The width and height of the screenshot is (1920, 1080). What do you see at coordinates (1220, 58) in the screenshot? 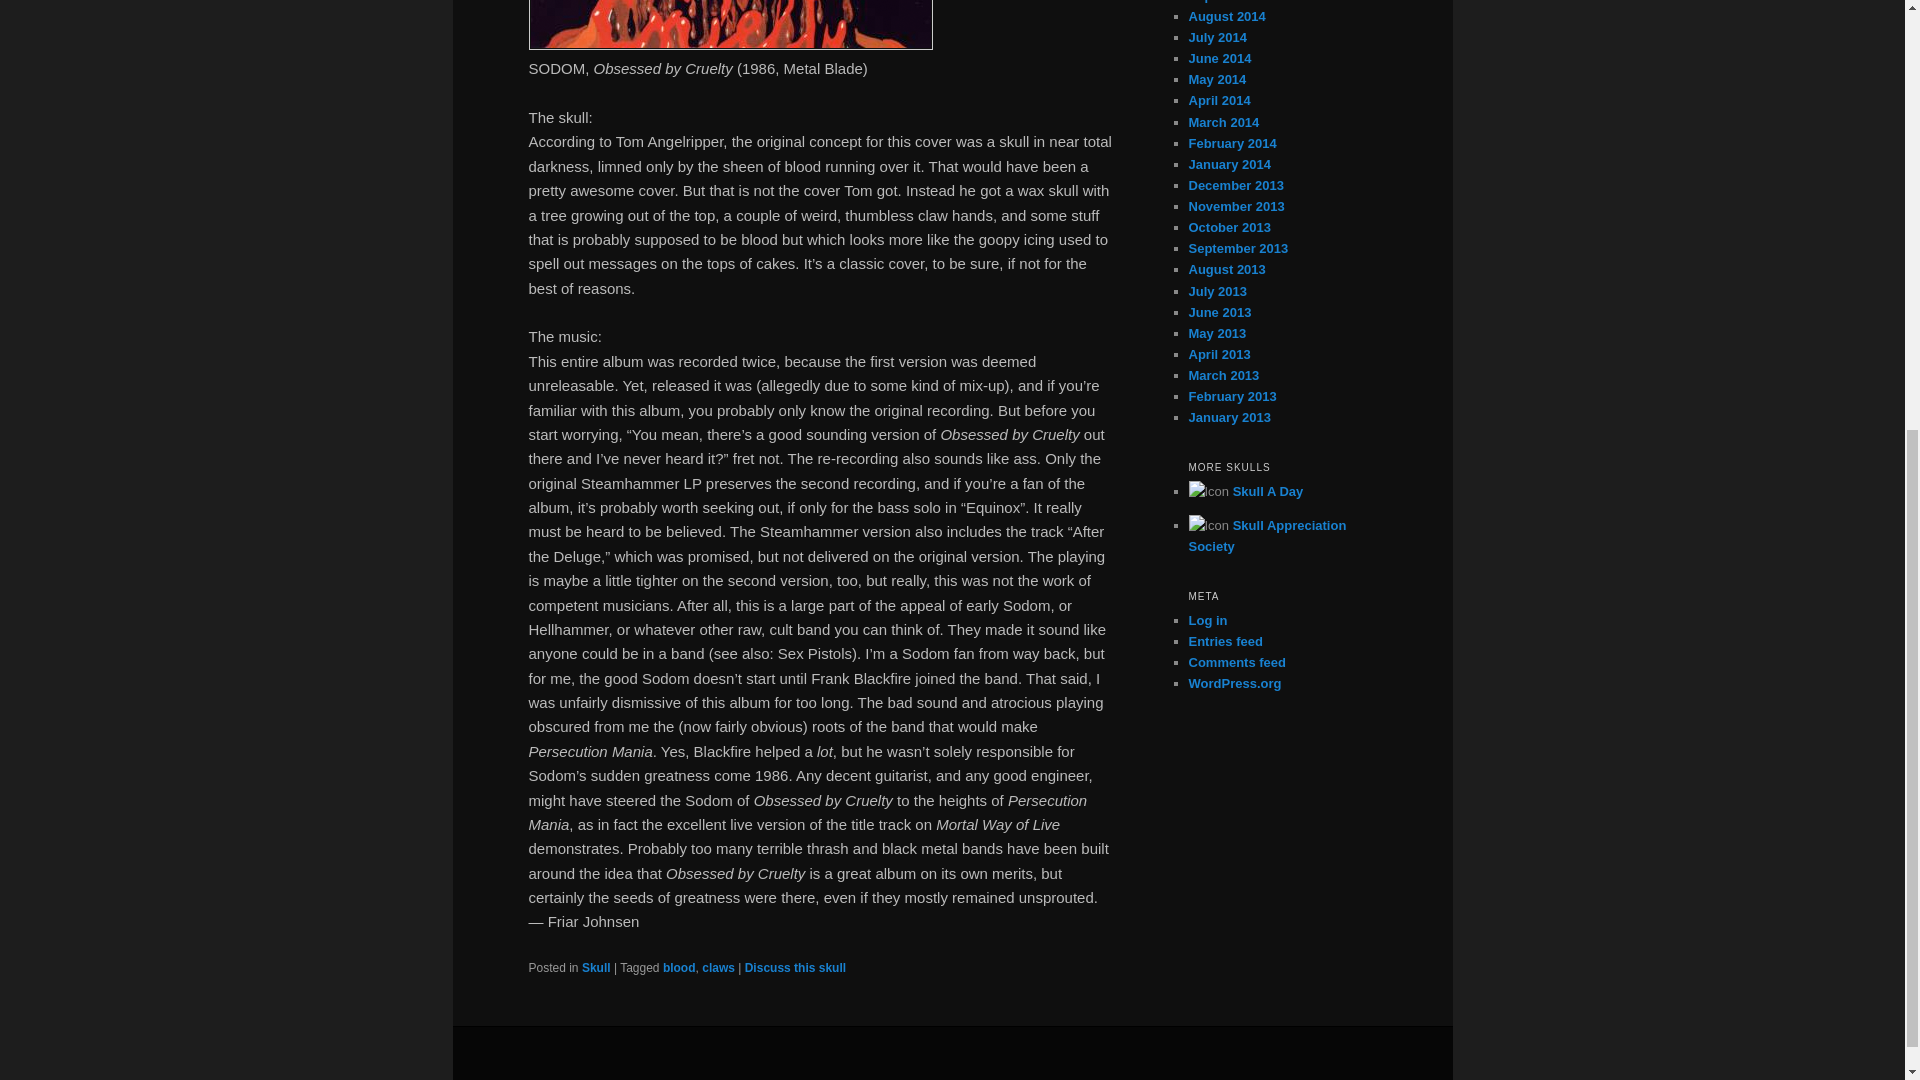
I see `June 2014` at bounding box center [1220, 58].